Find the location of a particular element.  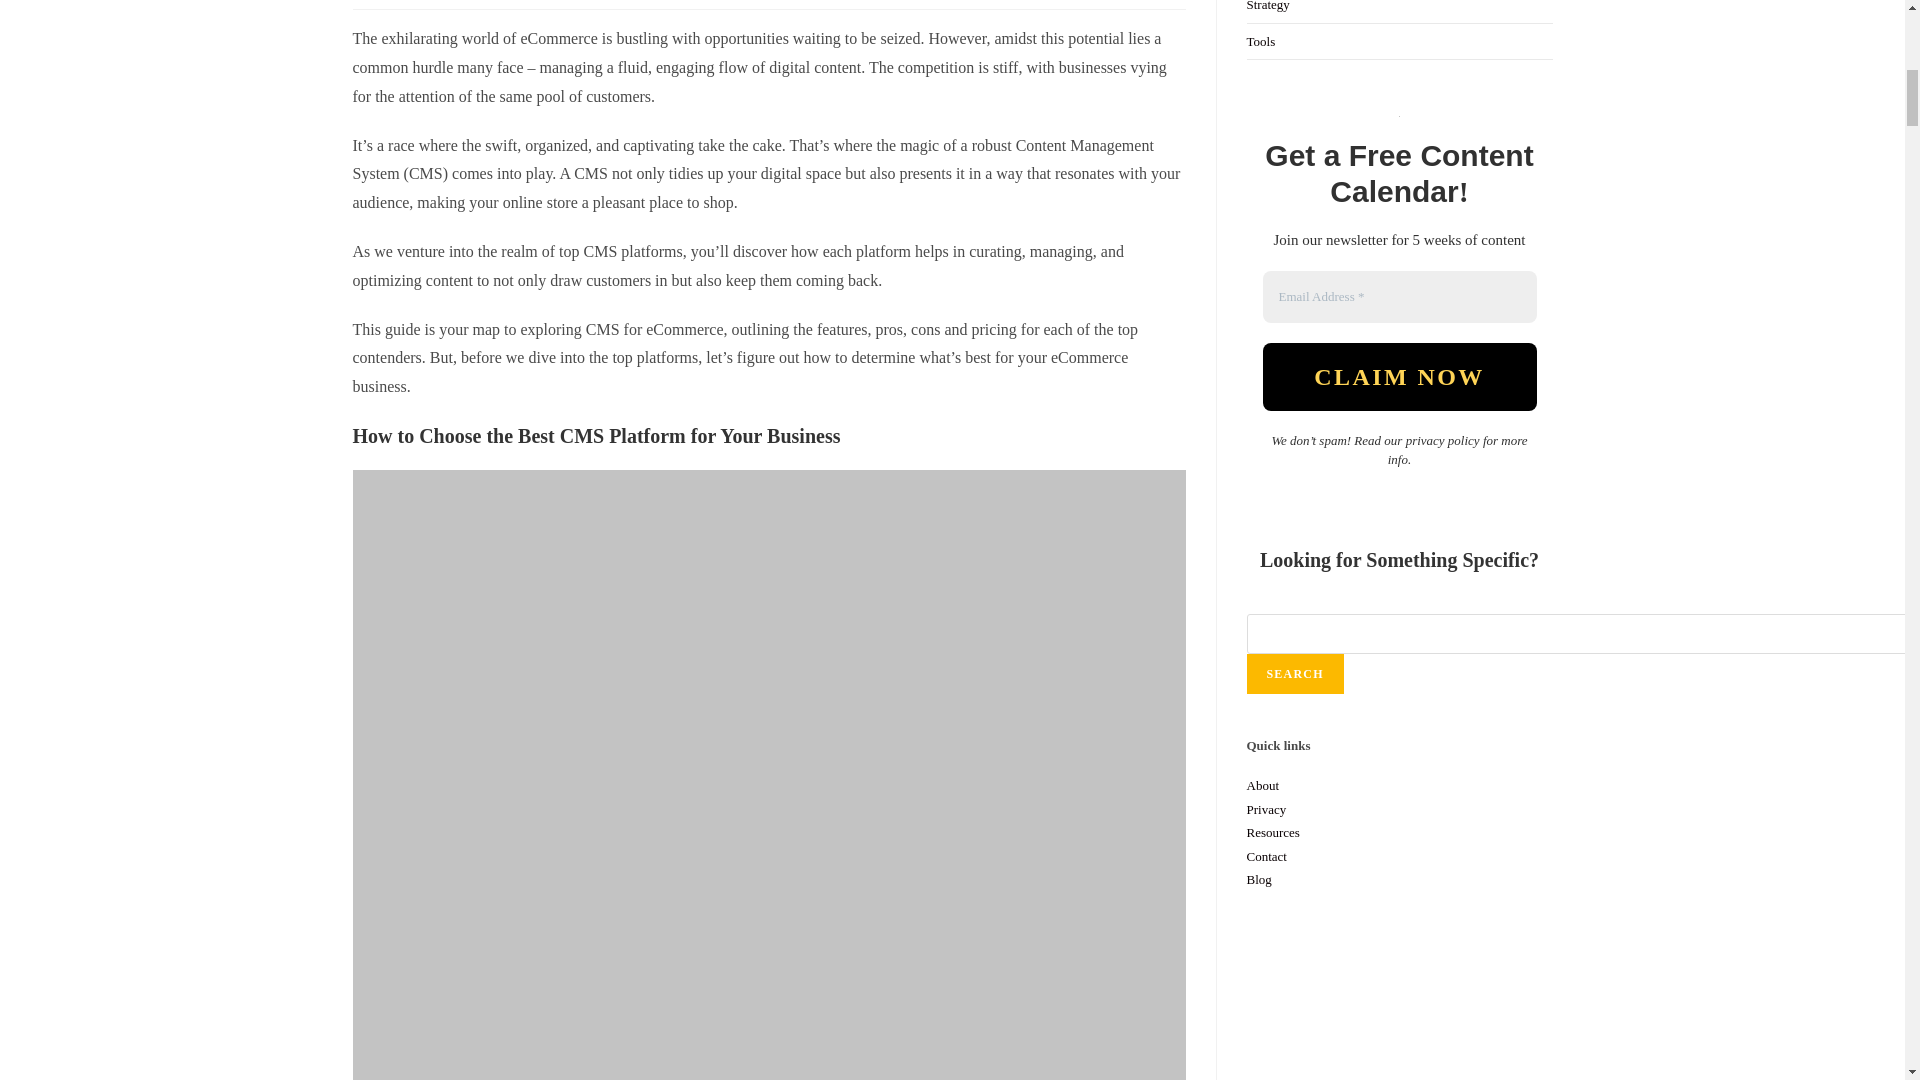

CLAIM NOW is located at coordinates (1398, 377).